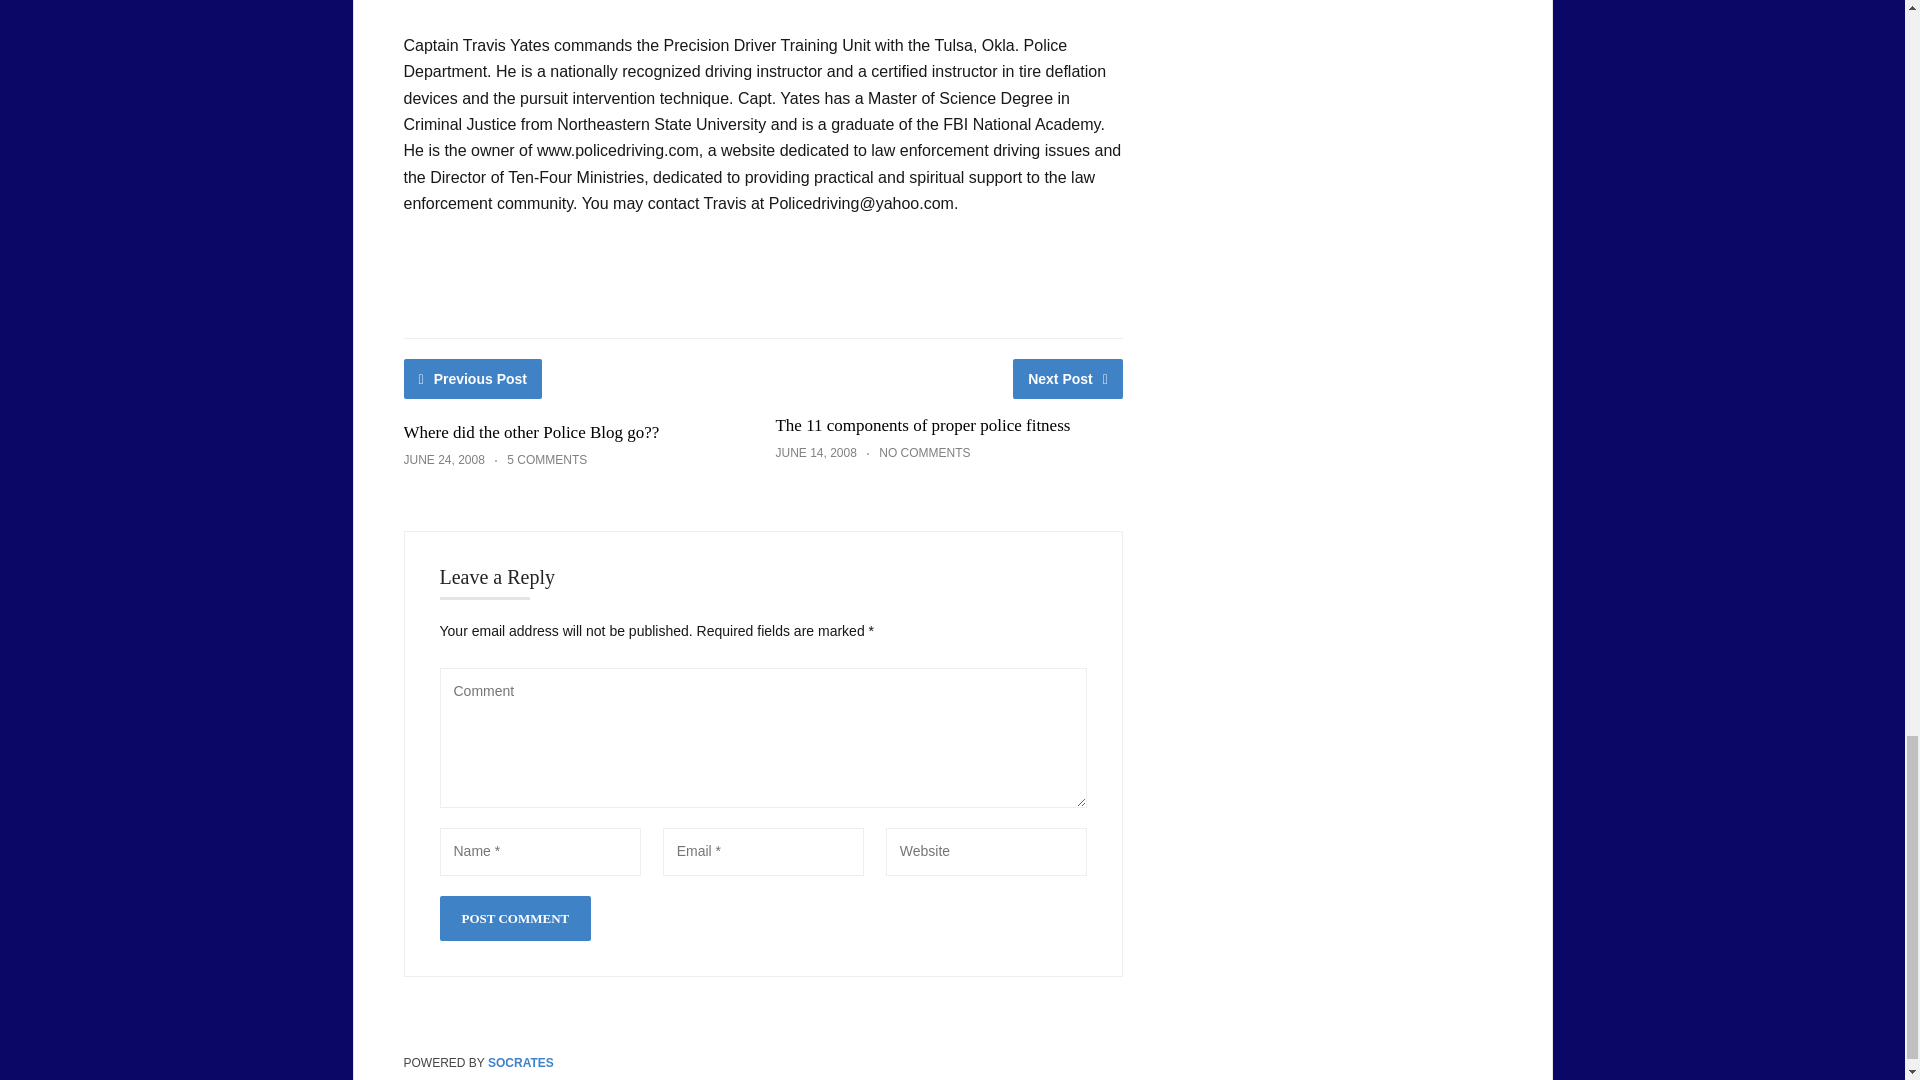 This screenshot has height=1080, width=1920. I want to click on The 11 components of proper police fitness, so click(922, 425).